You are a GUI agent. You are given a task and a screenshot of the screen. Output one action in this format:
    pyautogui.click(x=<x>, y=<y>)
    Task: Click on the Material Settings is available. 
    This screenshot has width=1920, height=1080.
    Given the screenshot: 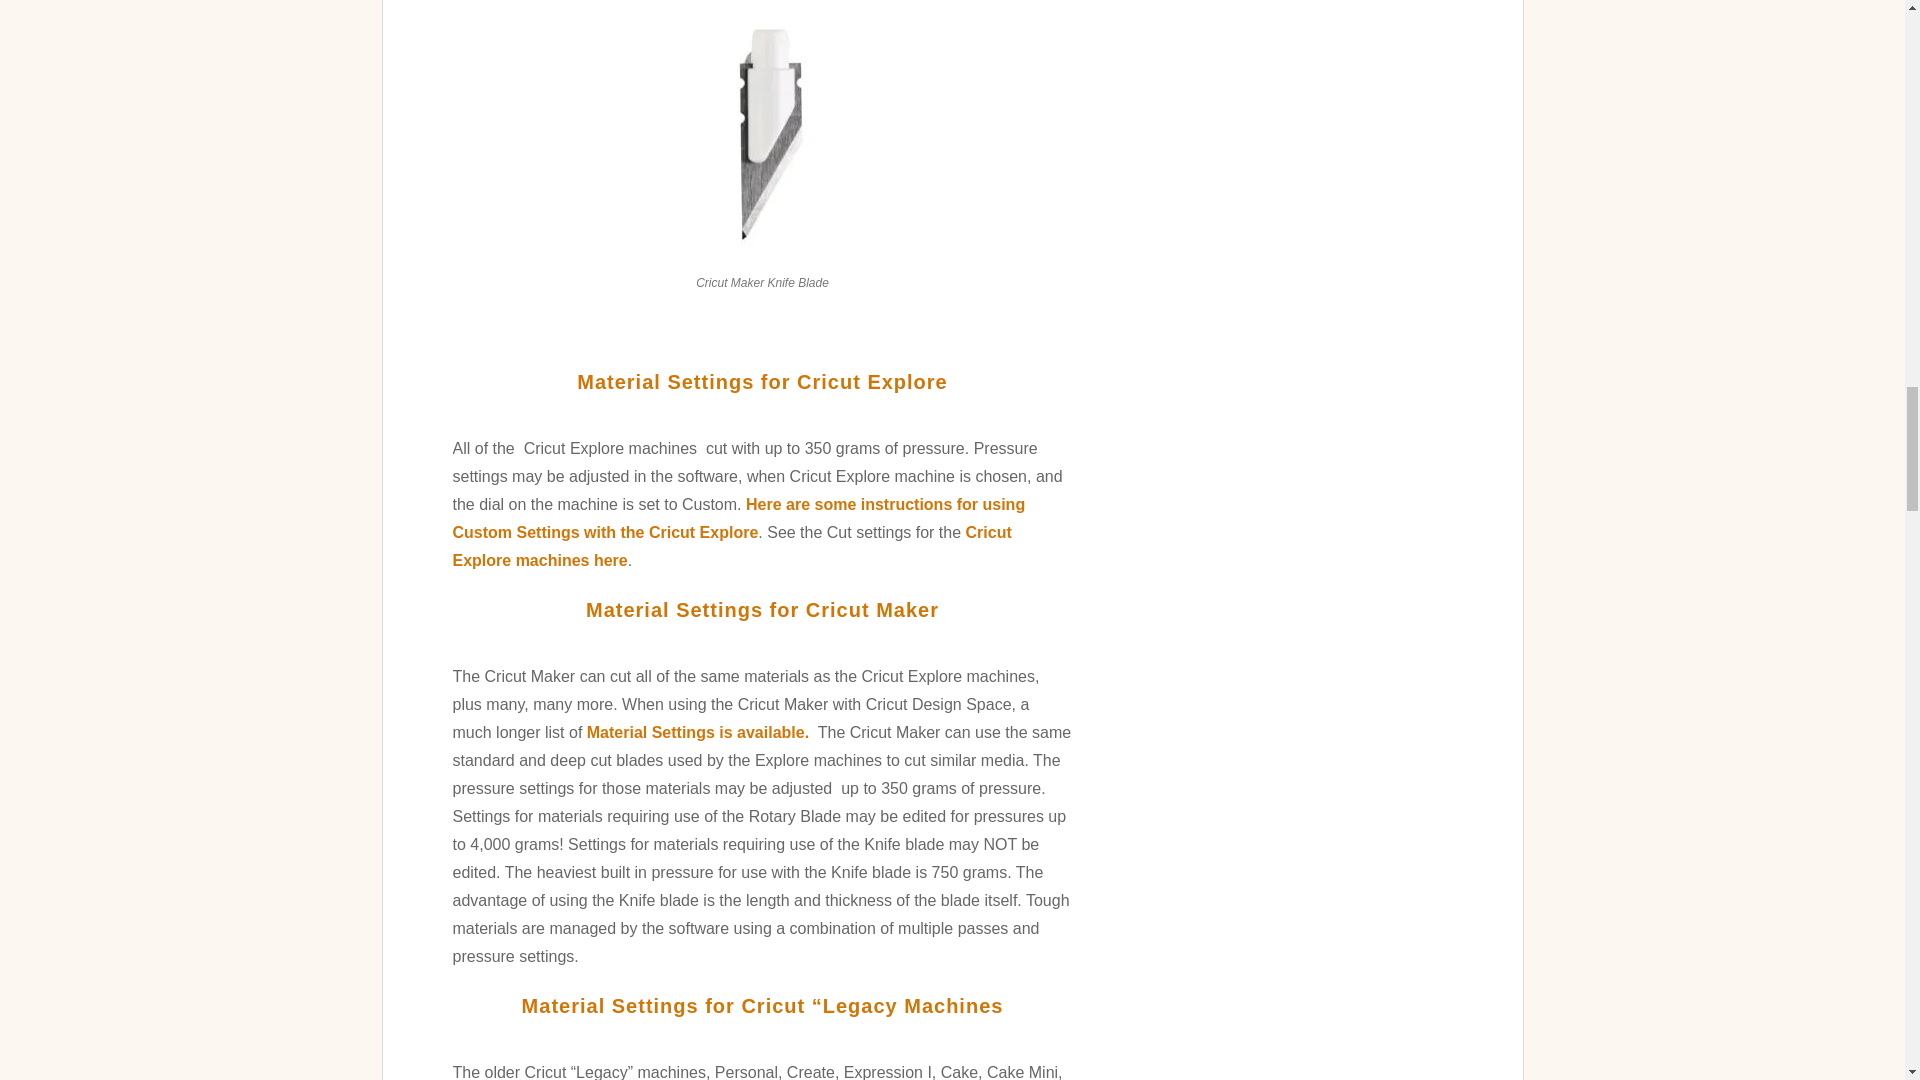 What is the action you would take?
    pyautogui.click(x=700, y=732)
    